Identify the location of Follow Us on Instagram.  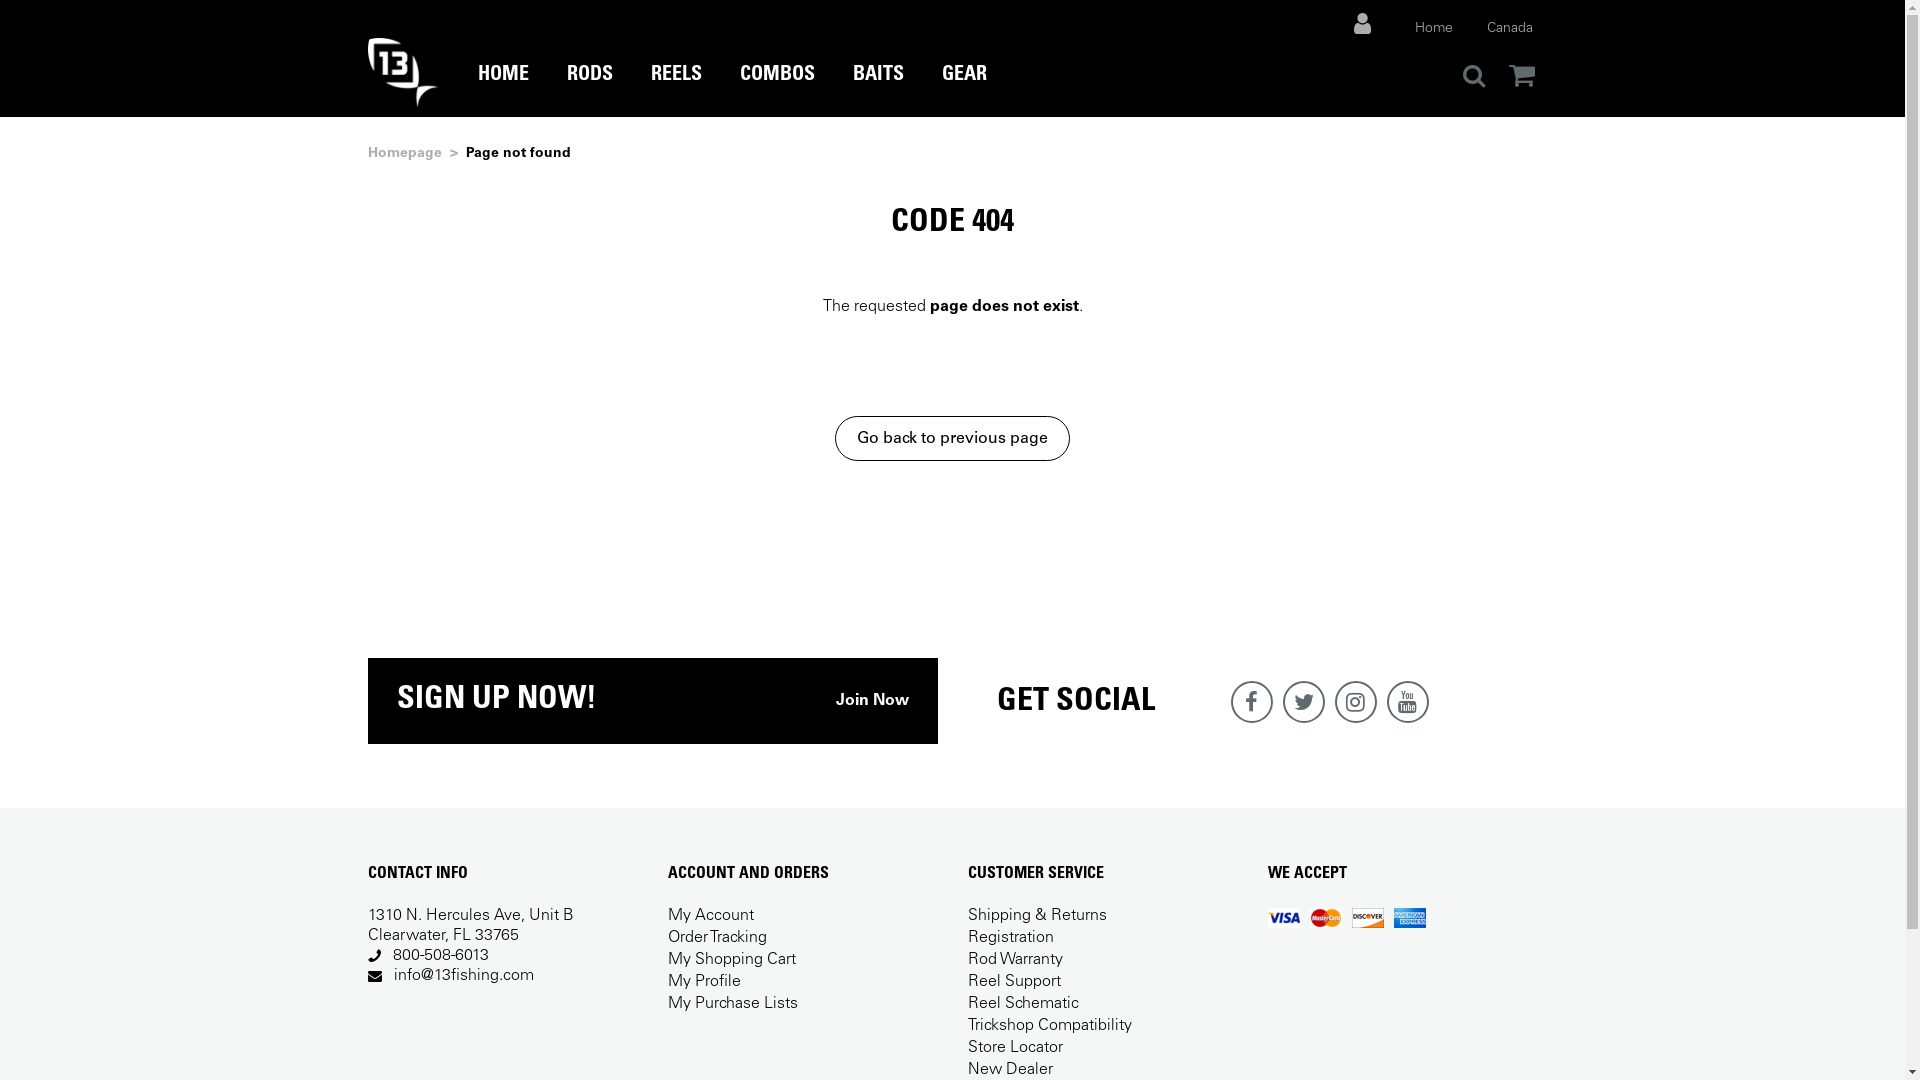
(1355, 702).